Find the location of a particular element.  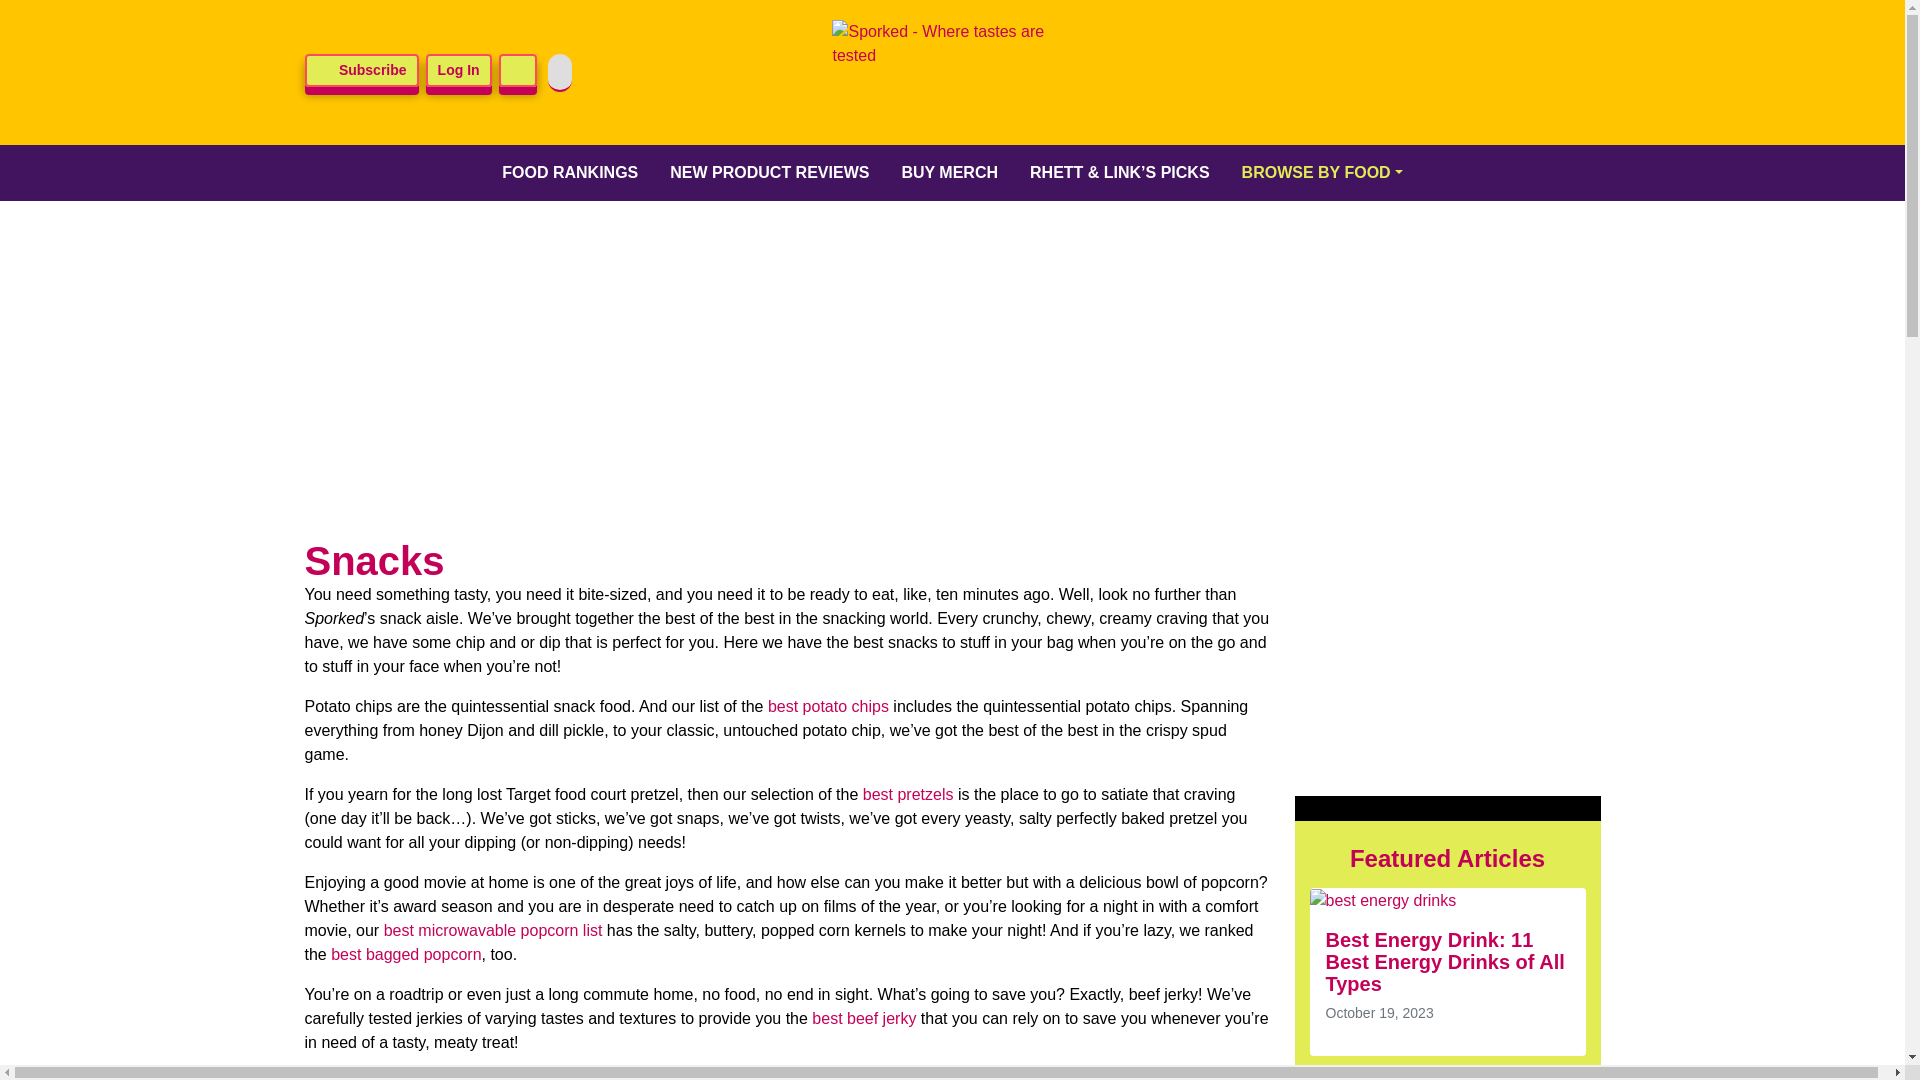

Subscribe is located at coordinates (360, 70).